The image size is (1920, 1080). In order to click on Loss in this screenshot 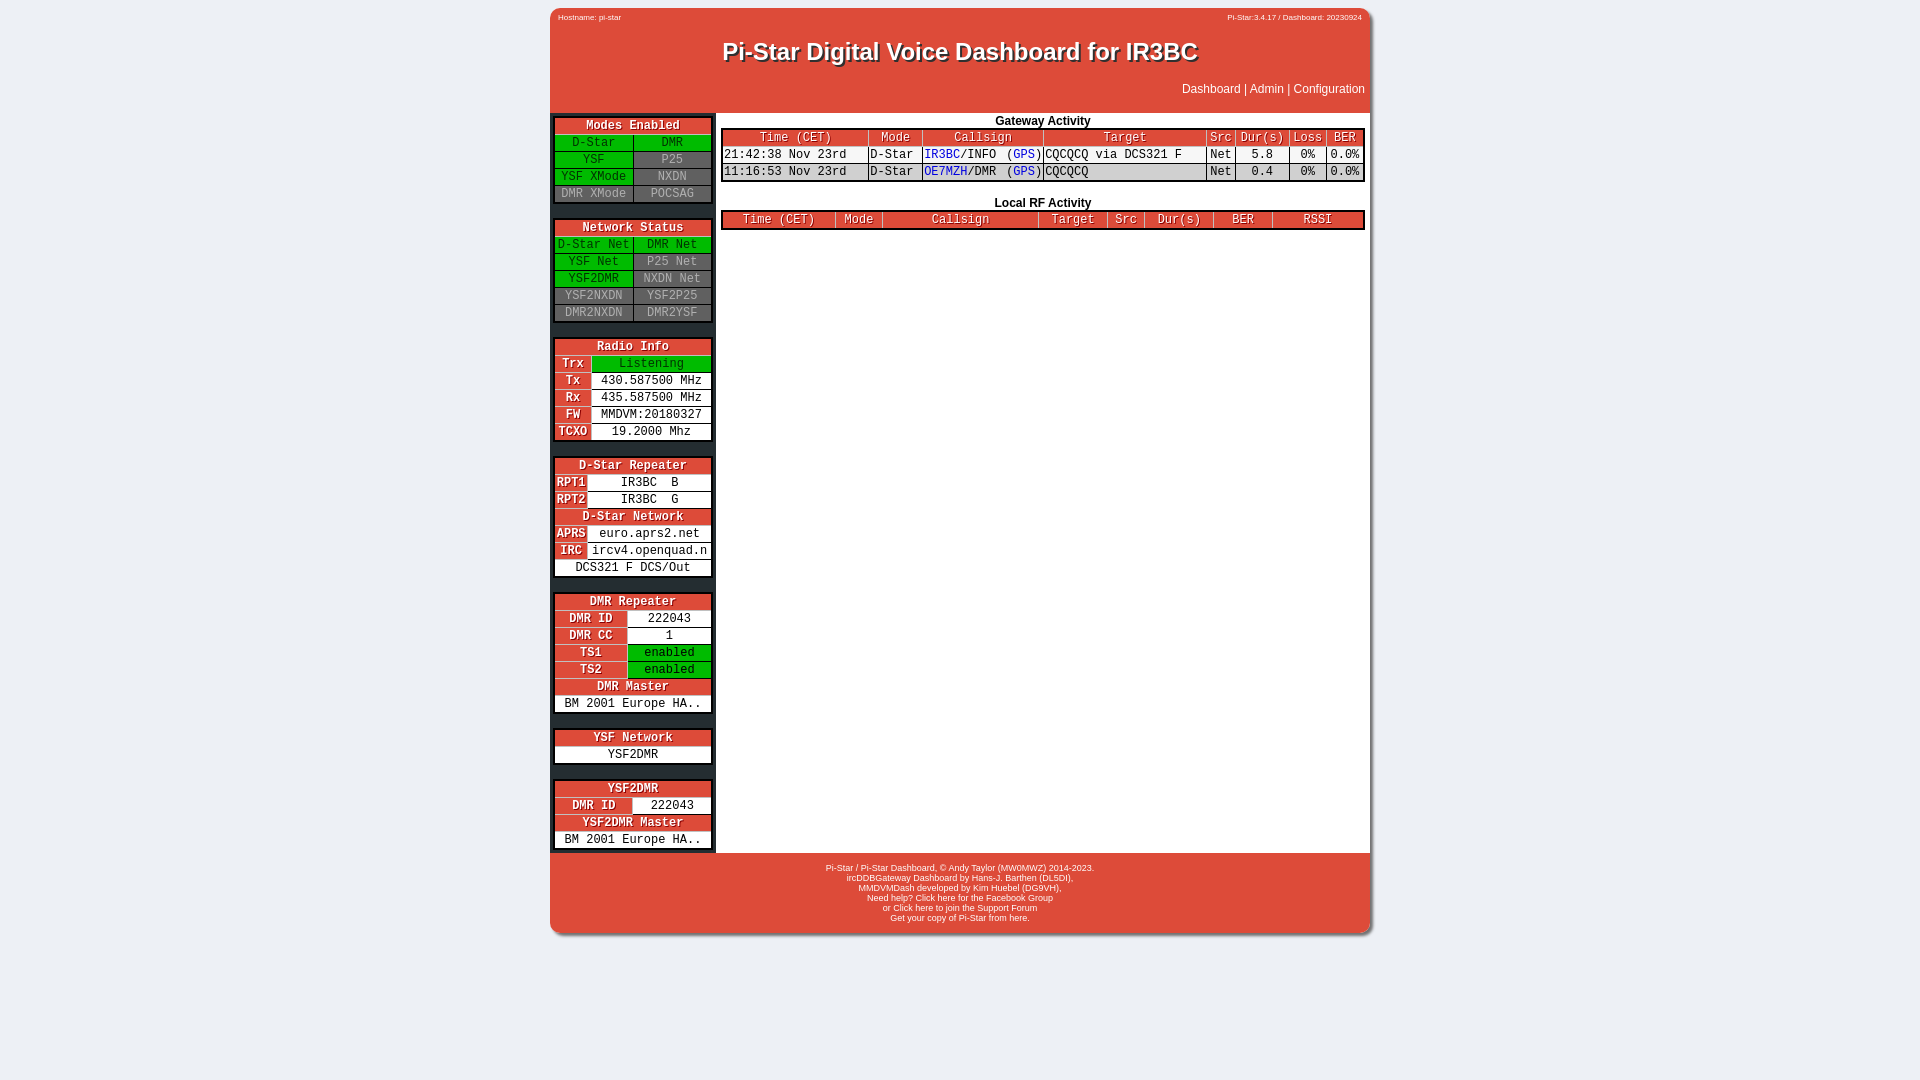, I will do `click(1308, 138)`.